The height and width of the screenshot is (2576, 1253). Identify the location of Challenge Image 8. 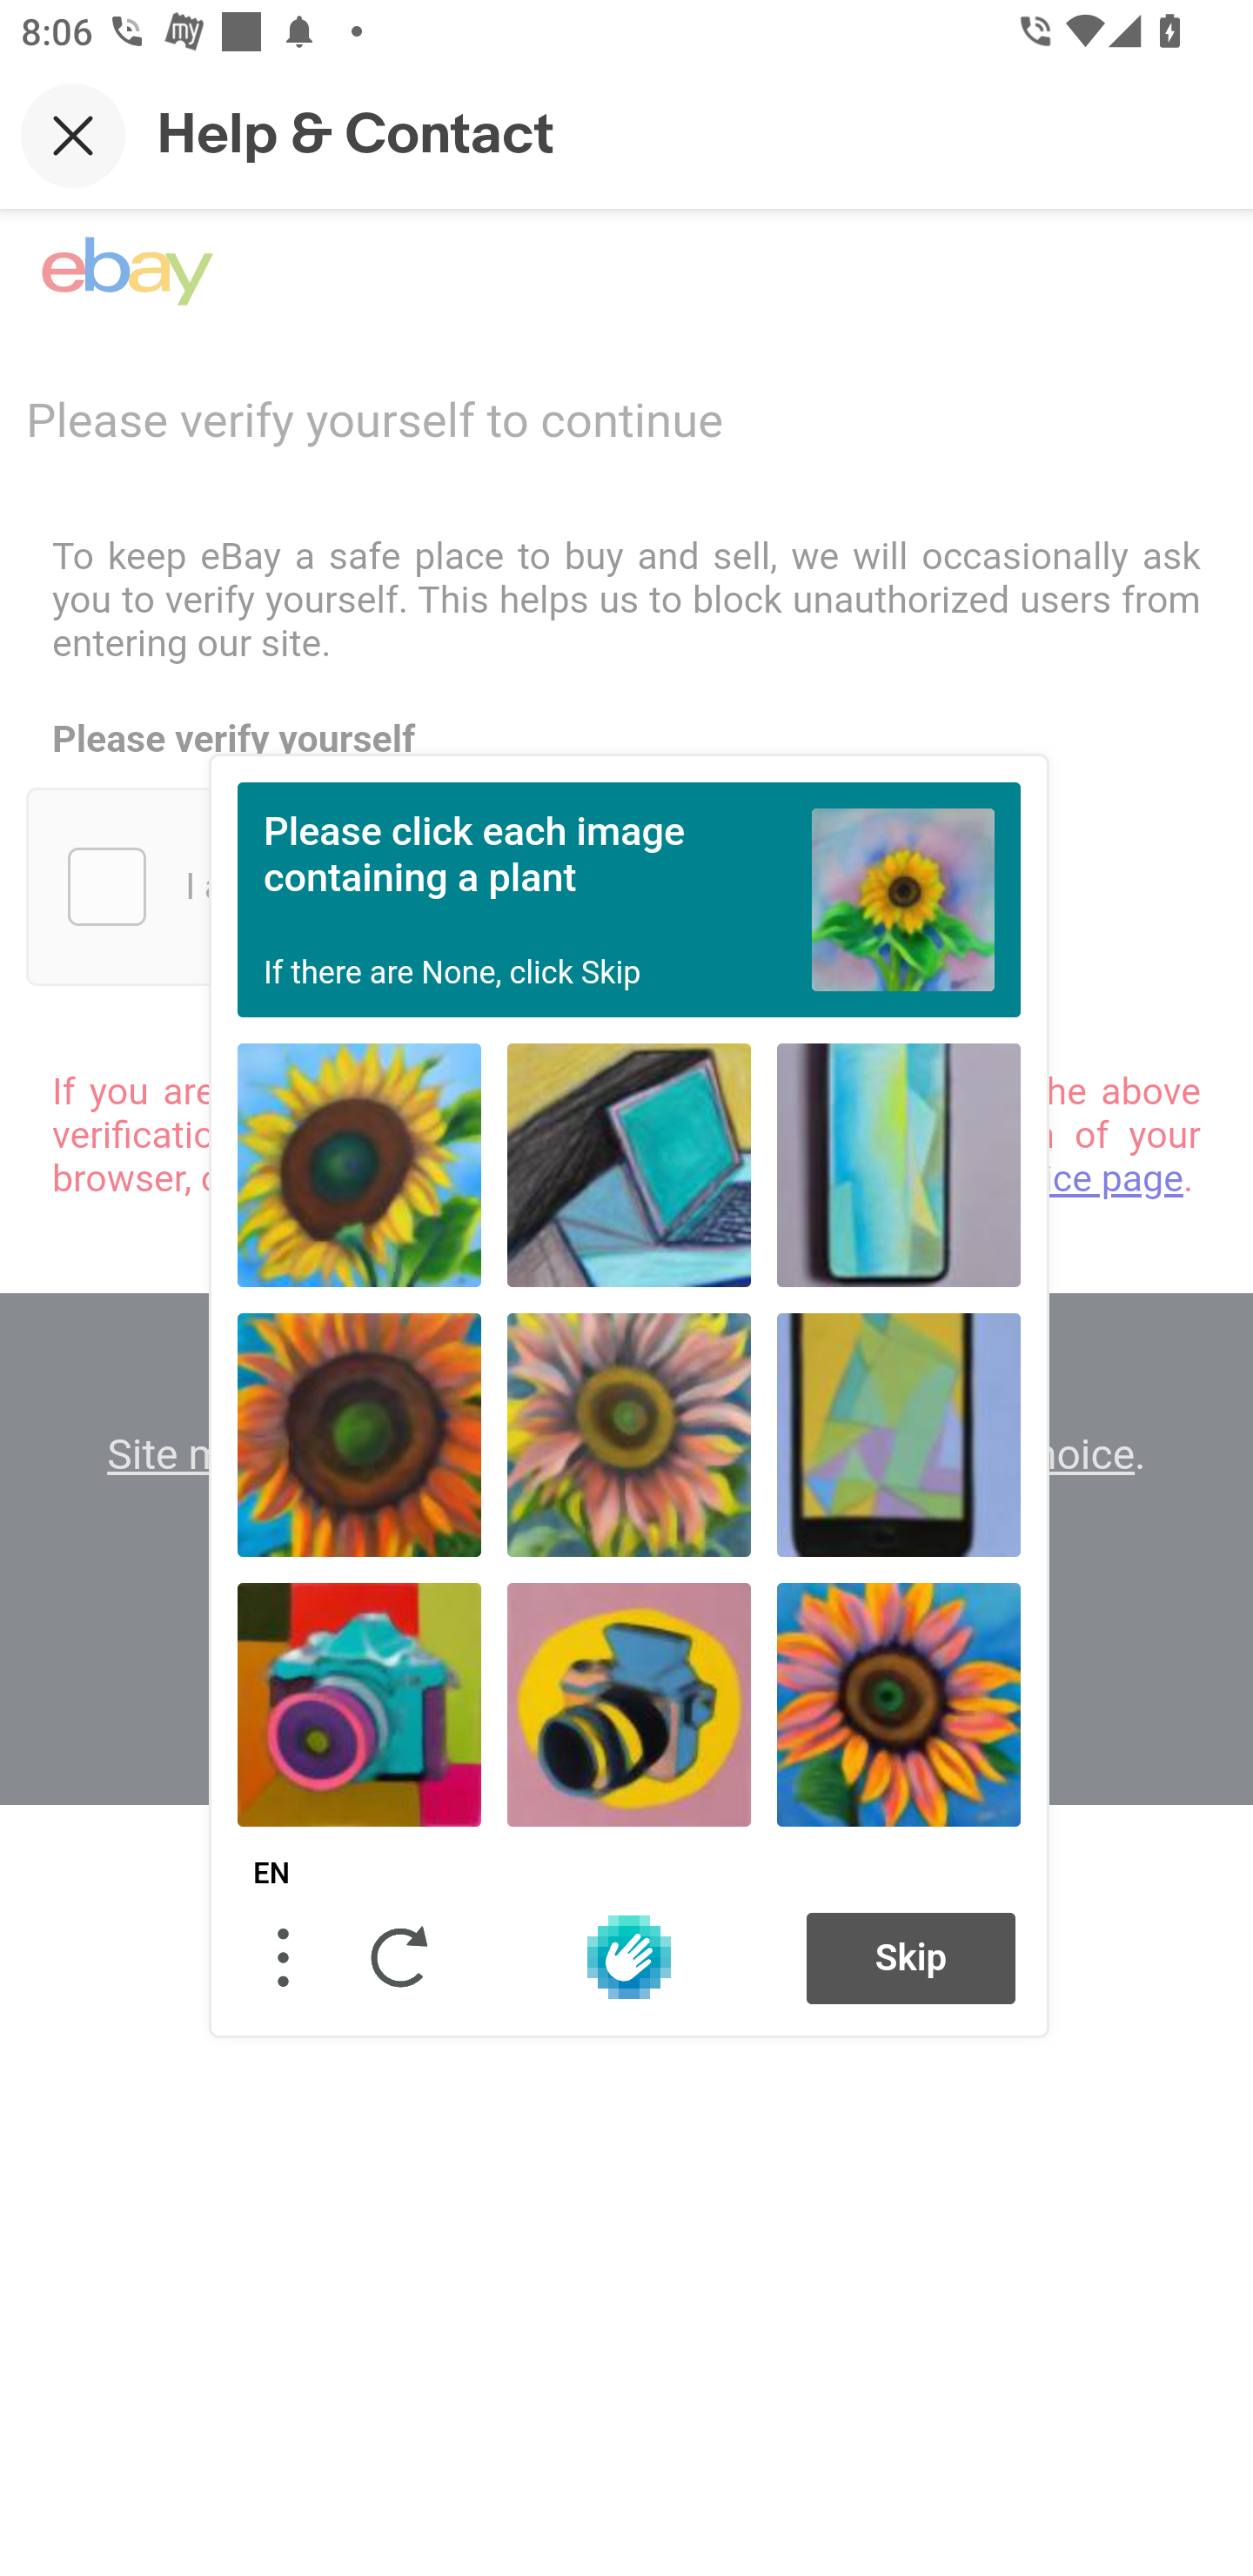
(628, 1704).